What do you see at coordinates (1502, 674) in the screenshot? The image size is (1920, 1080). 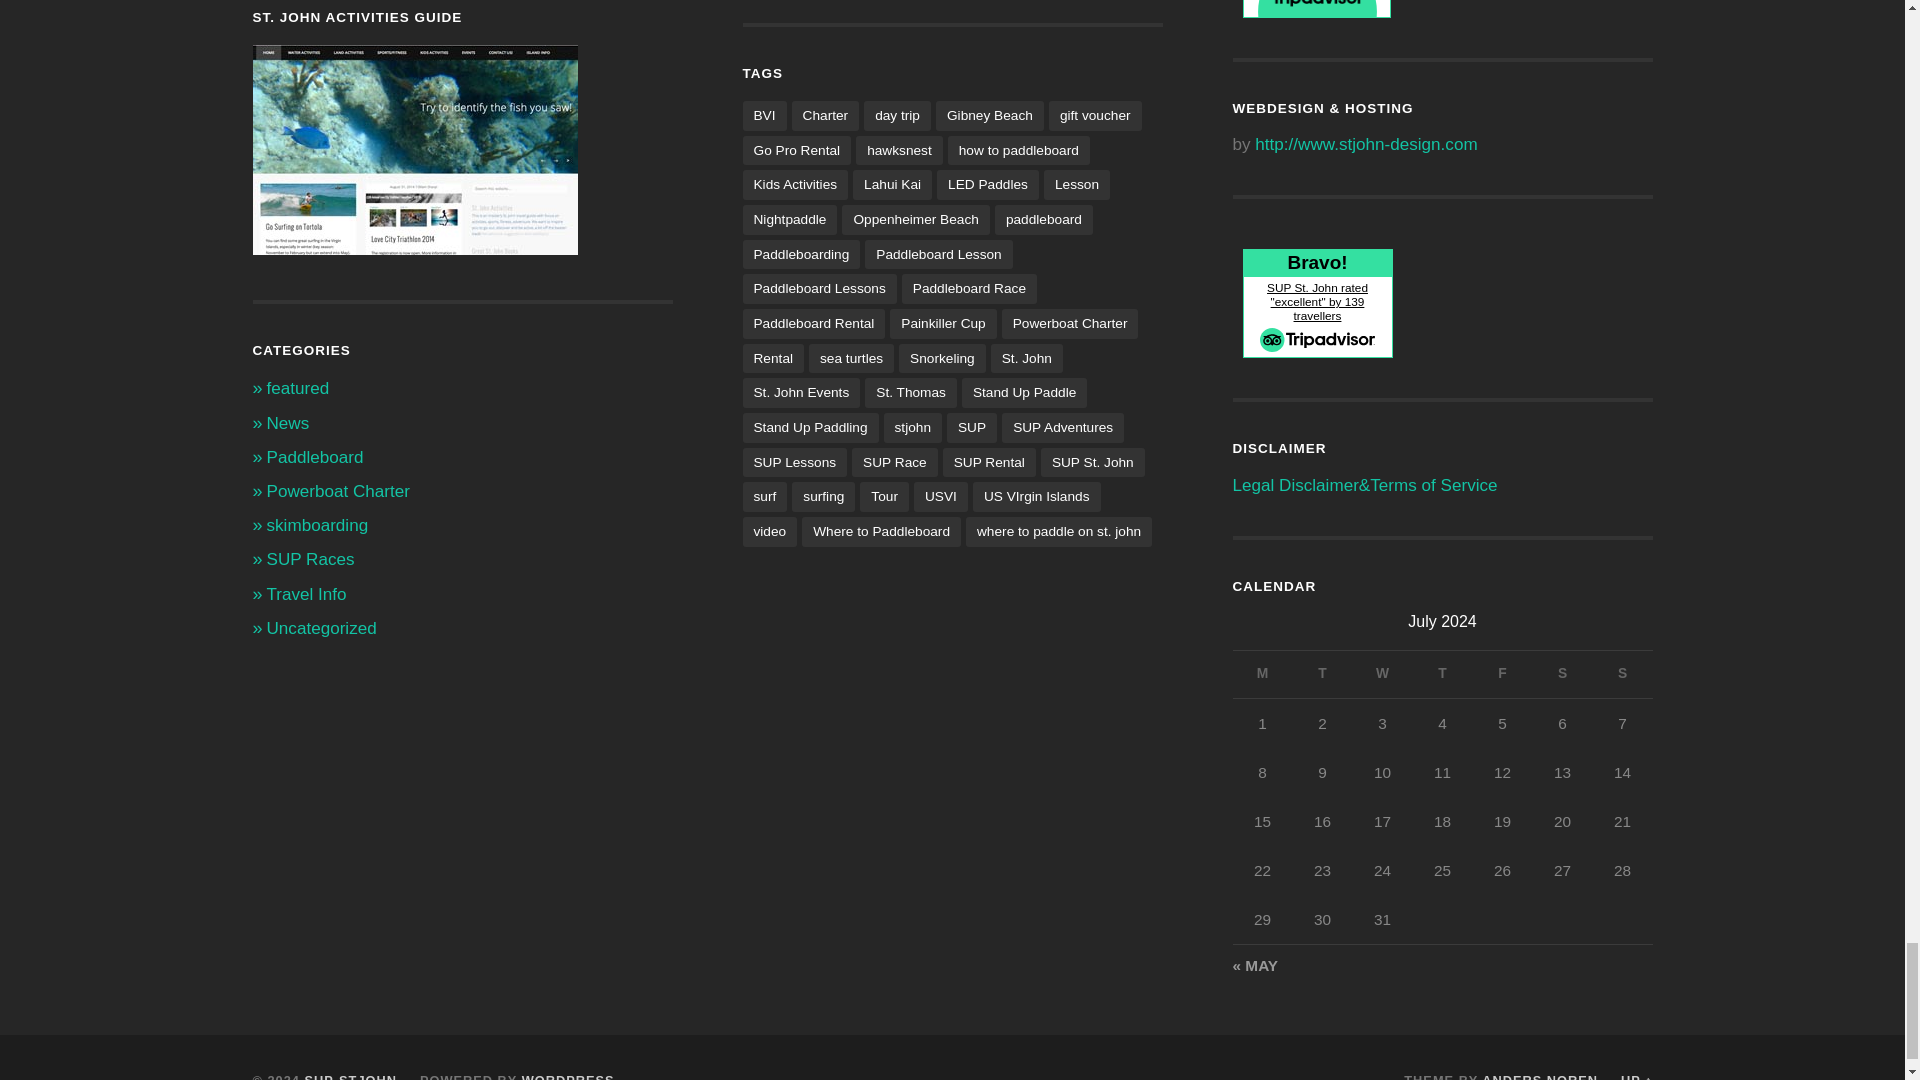 I see `Friday` at bounding box center [1502, 674].